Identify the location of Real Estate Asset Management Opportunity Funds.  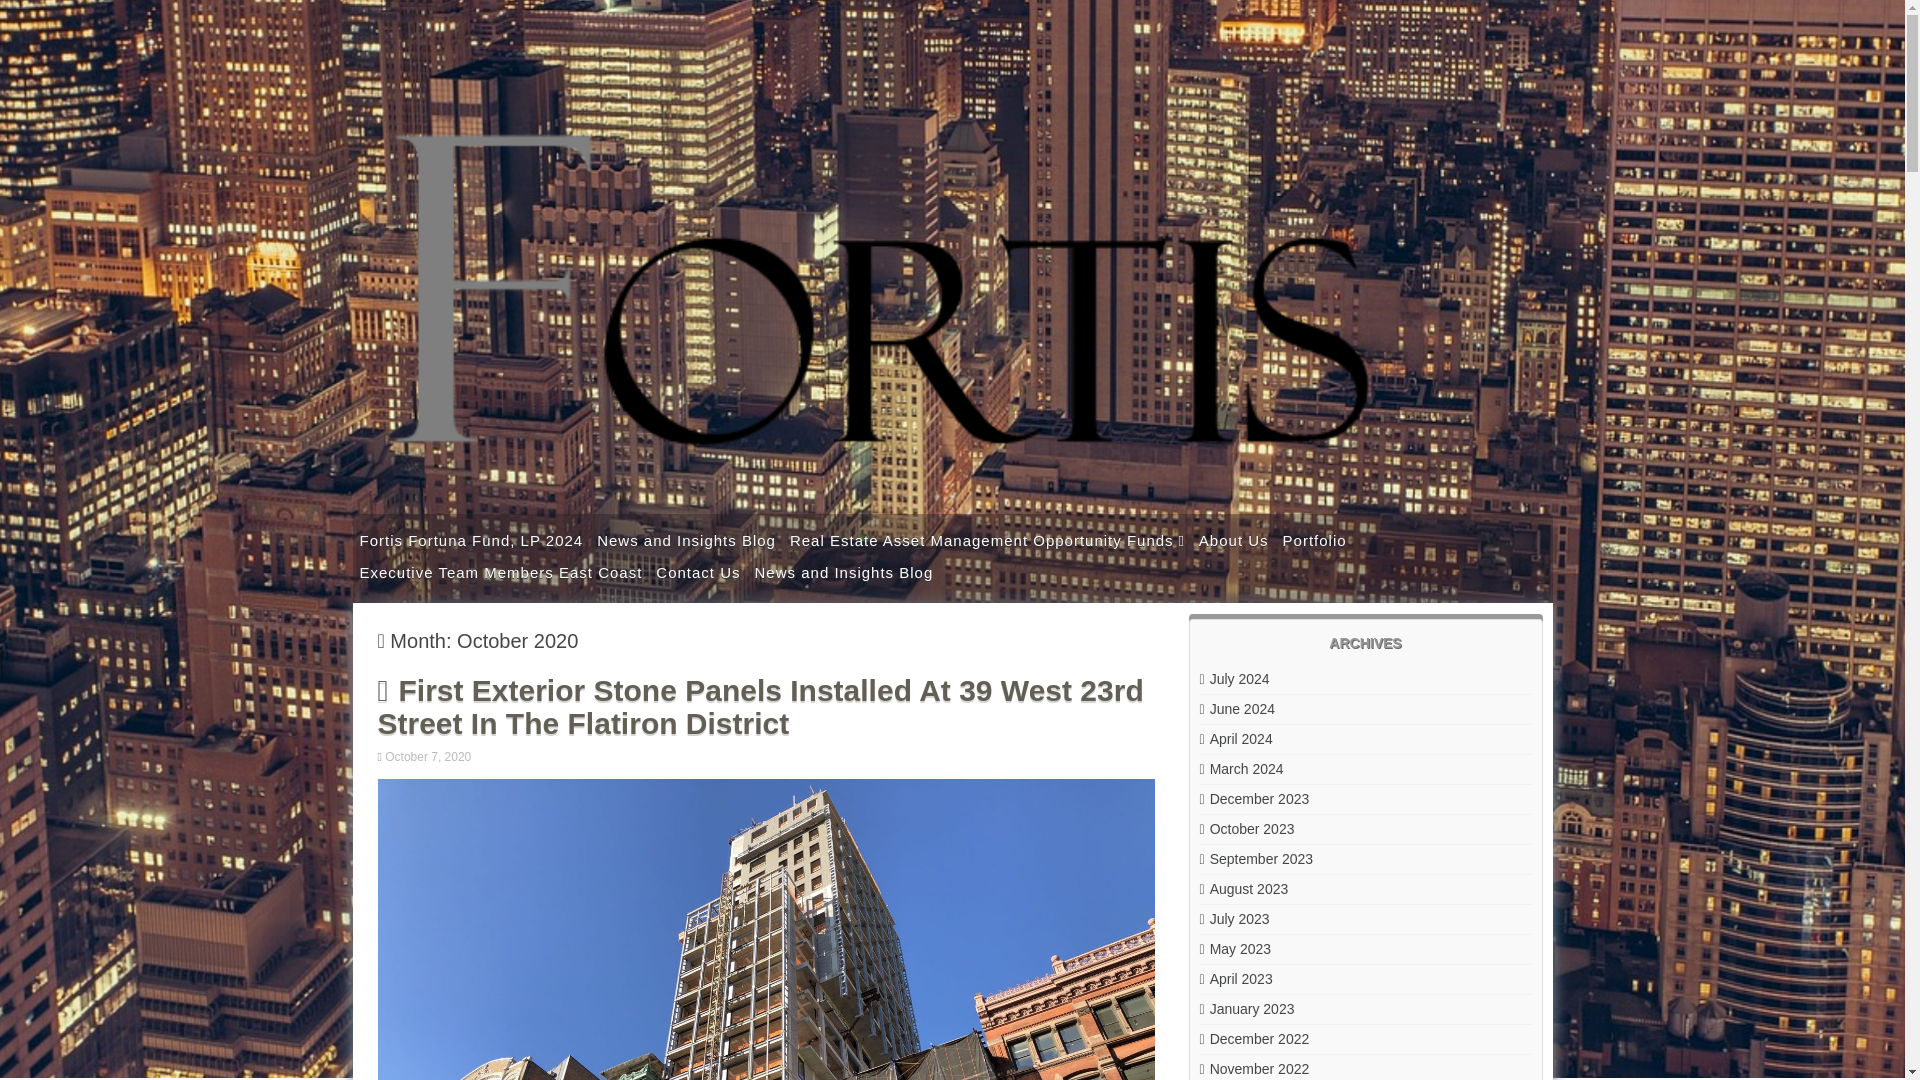
(988, 540).